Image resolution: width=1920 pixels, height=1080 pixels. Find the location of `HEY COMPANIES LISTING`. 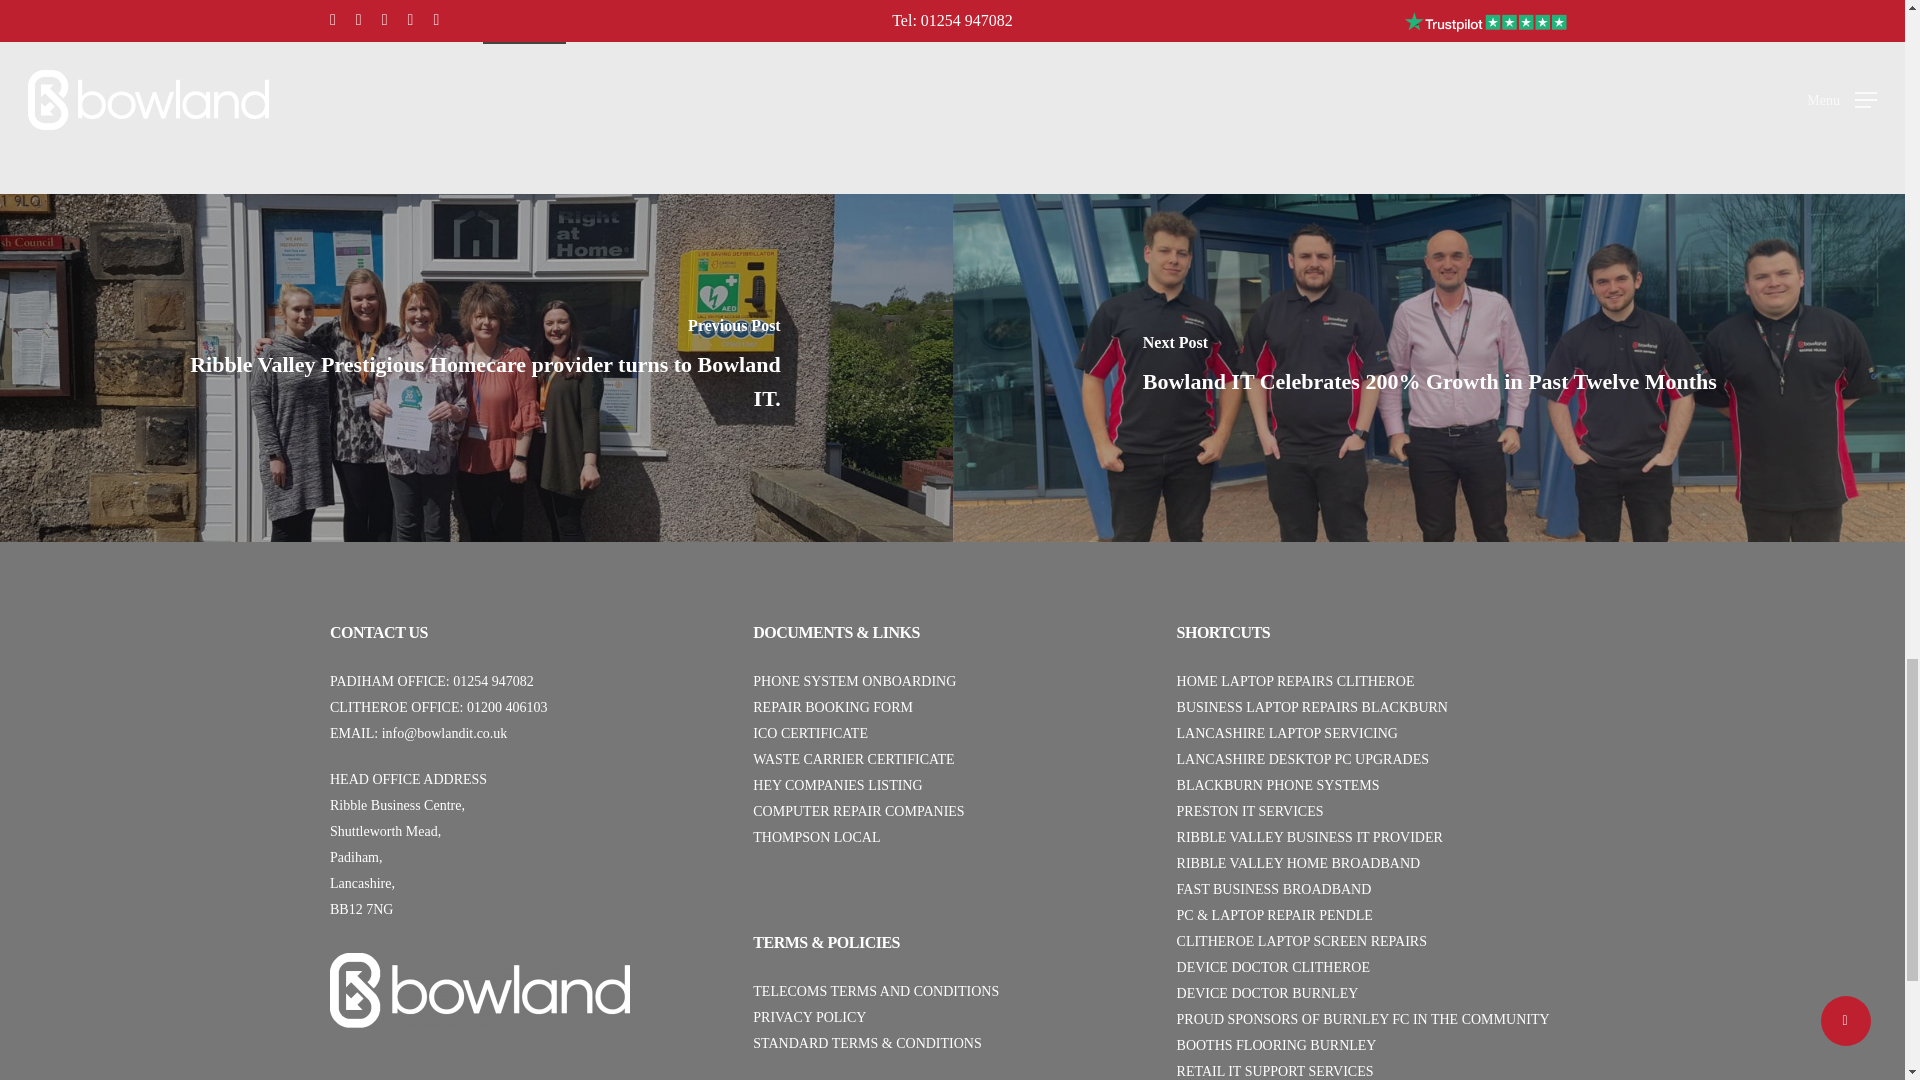

HEY COMPANIES LISTING is located at coordinates (836, 784).